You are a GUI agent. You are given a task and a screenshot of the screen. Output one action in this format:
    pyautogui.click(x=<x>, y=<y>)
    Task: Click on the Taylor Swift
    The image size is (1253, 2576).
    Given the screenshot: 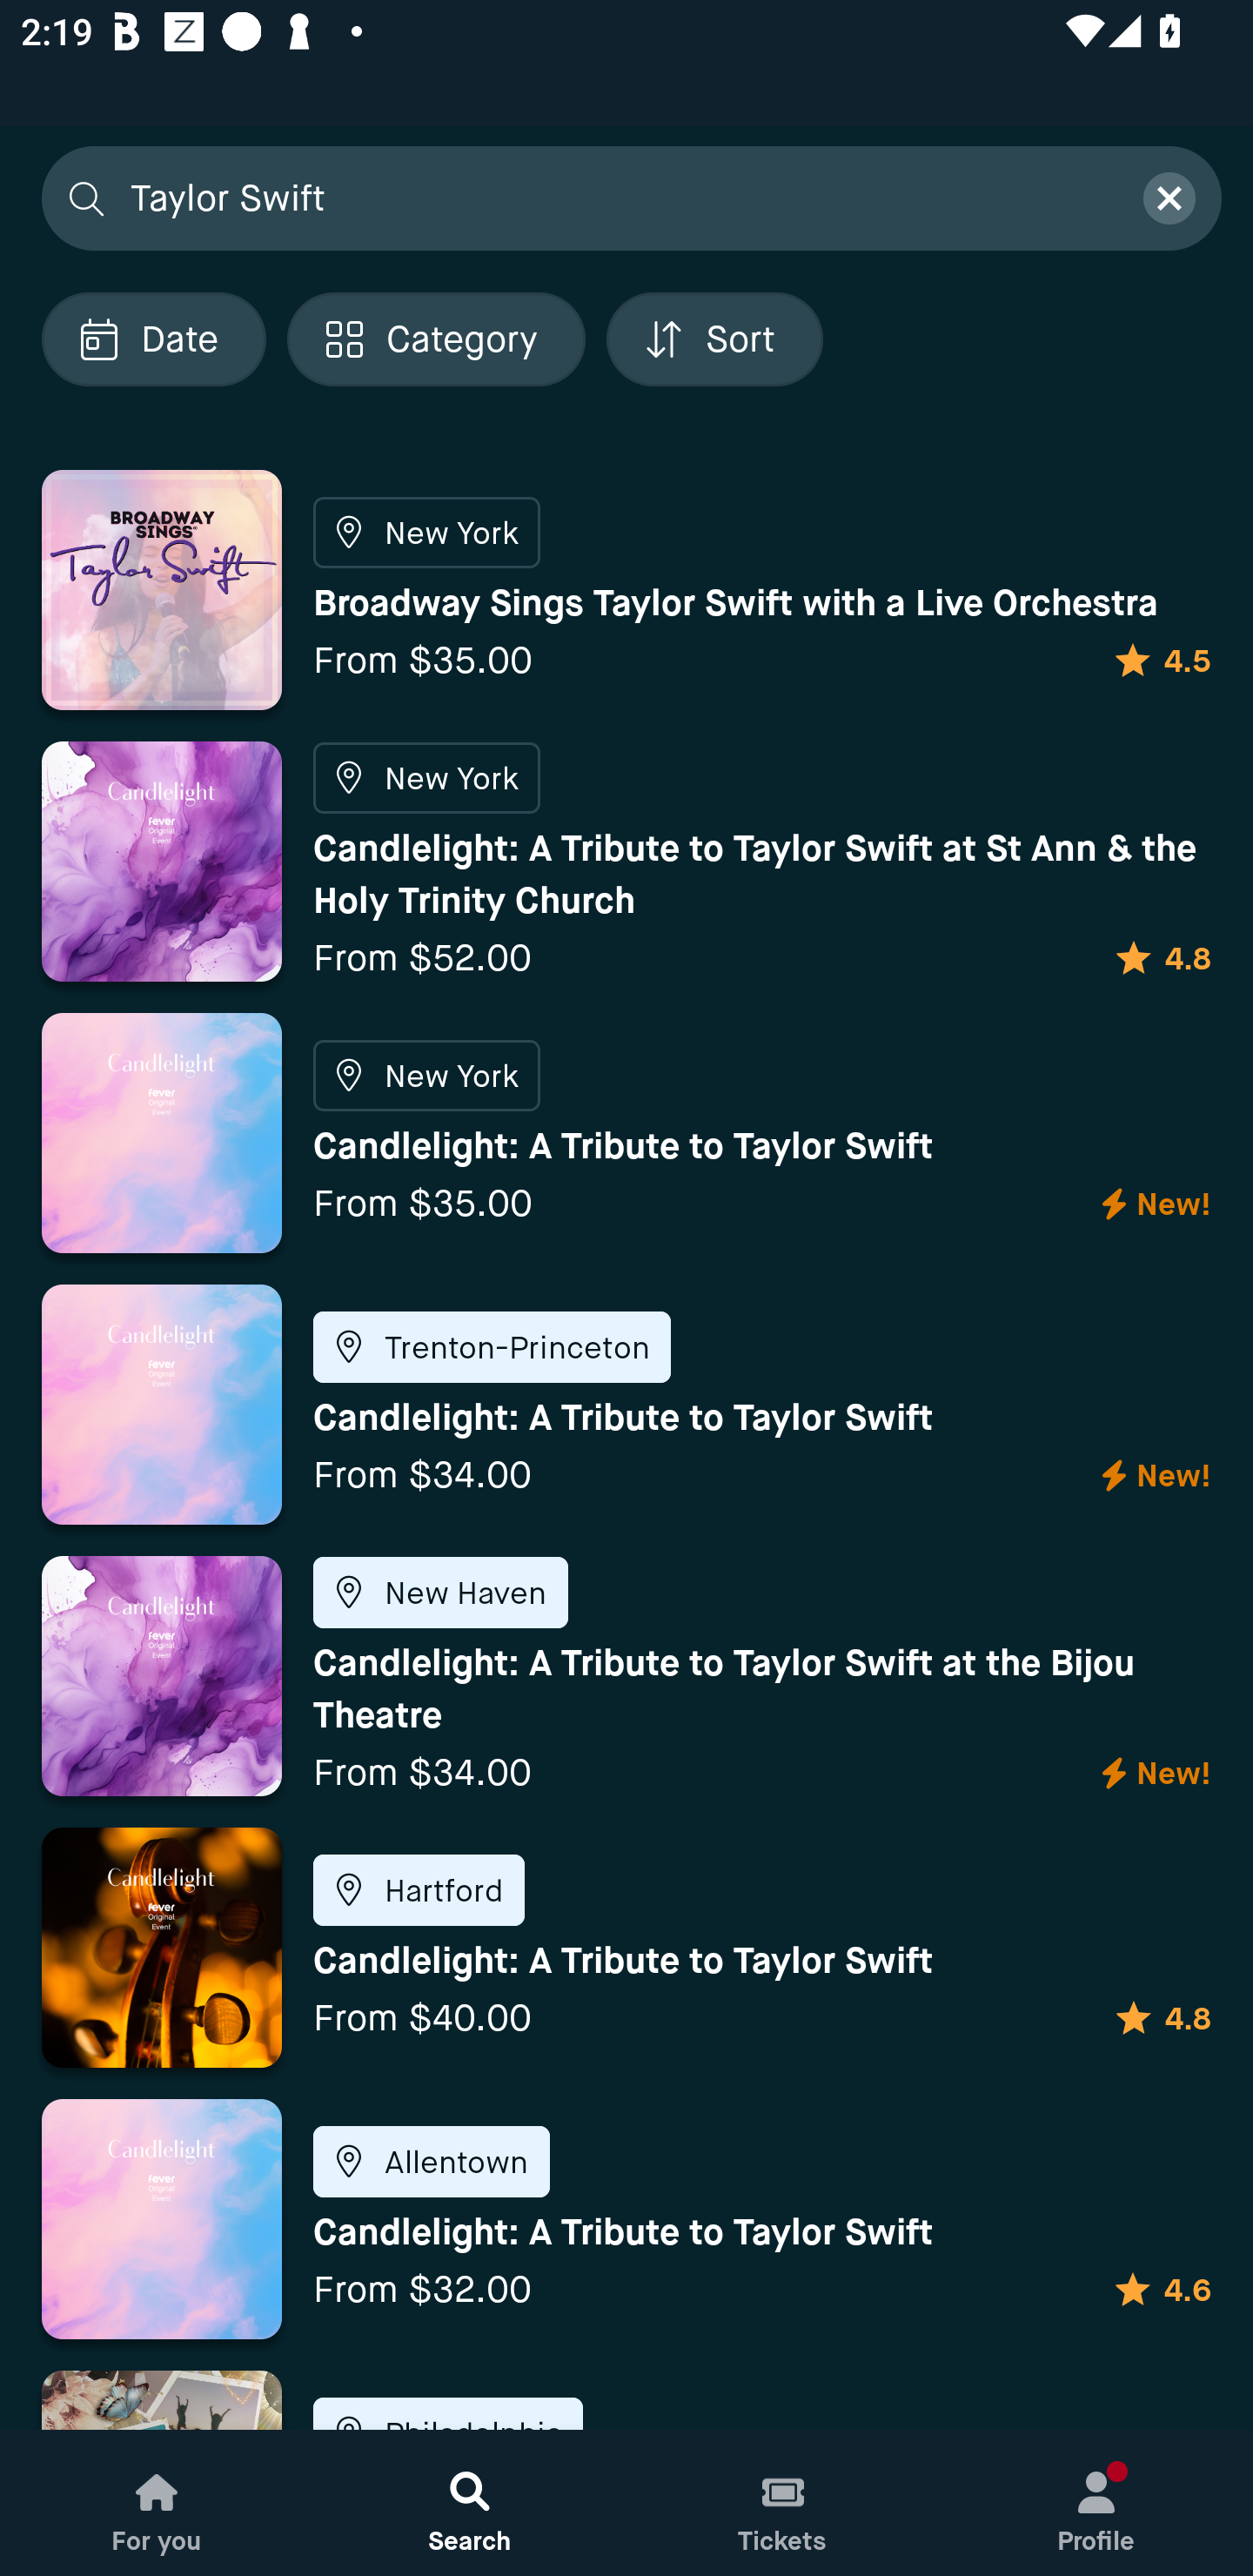 What is the action you would take?
    pyautogui.click(x=618, y=198)
    